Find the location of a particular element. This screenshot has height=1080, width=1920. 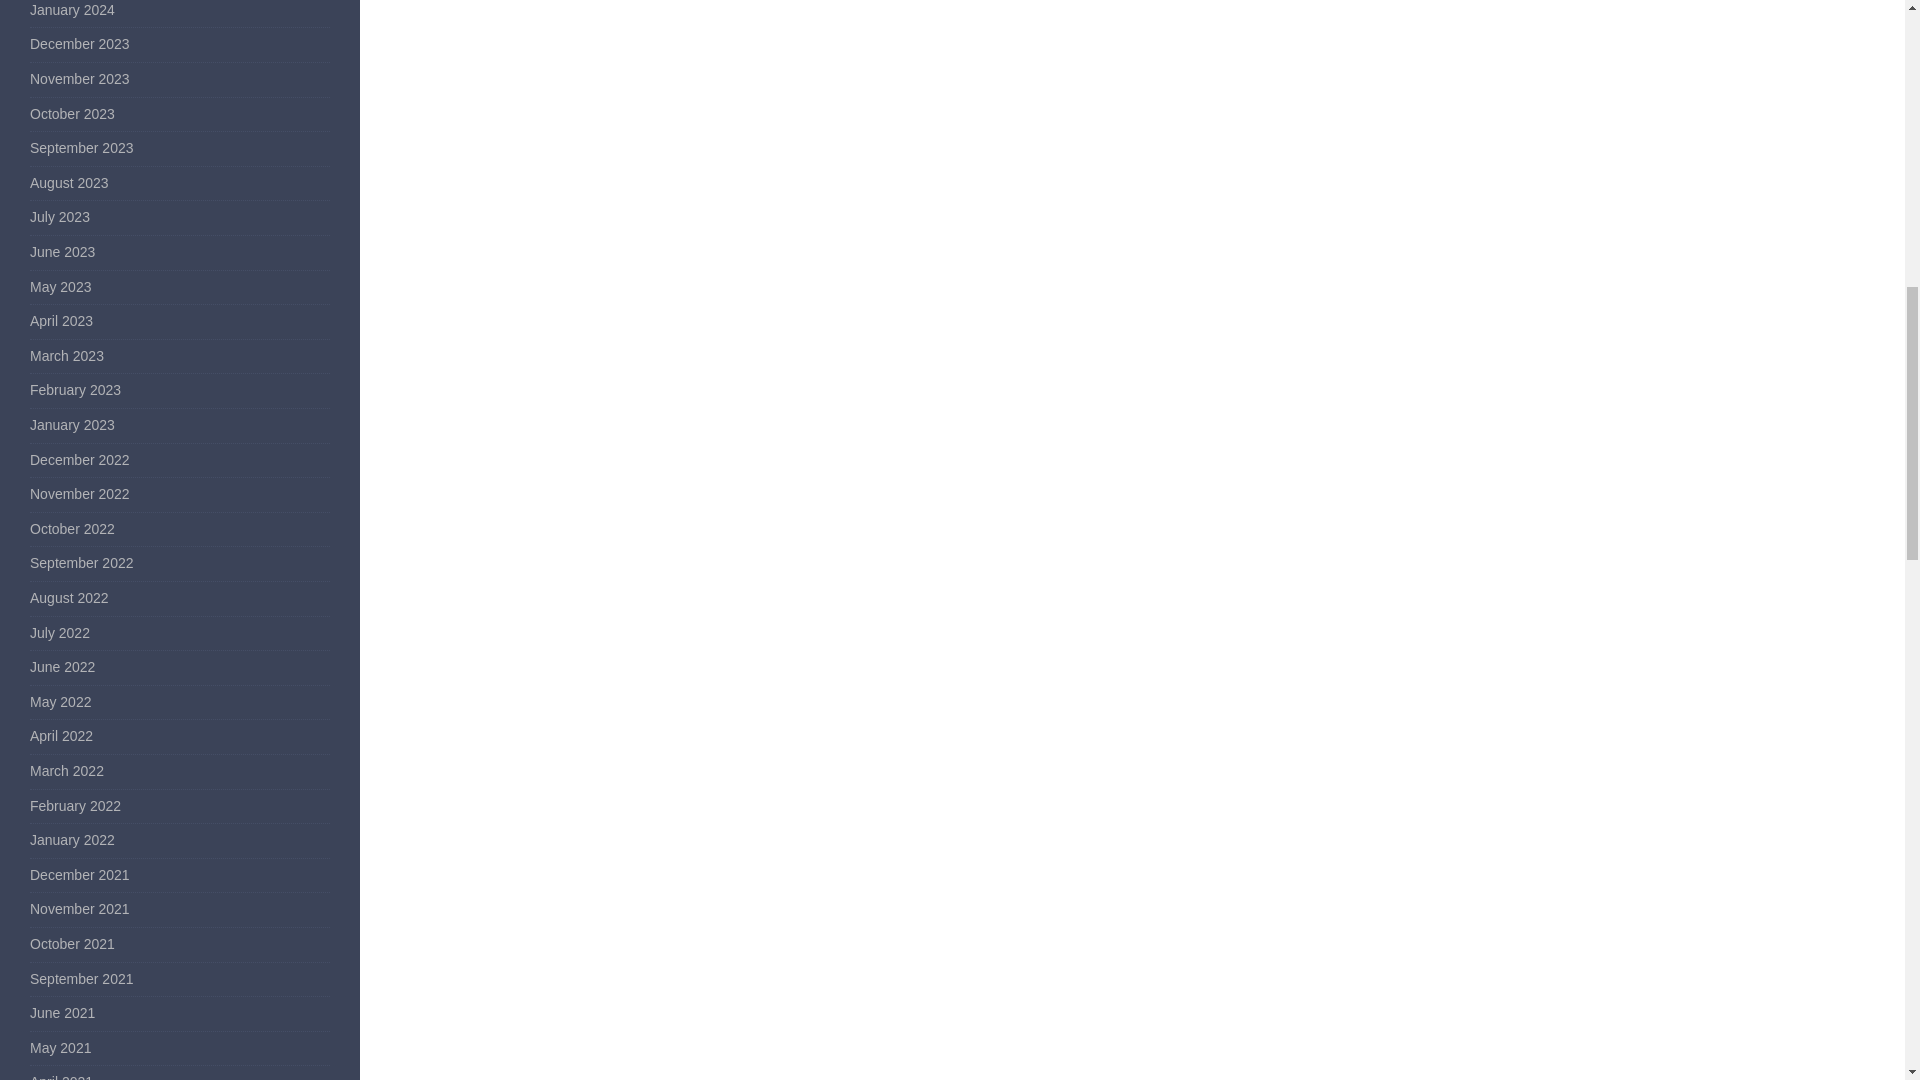

April 2023 is located at coordinates (61, 321).